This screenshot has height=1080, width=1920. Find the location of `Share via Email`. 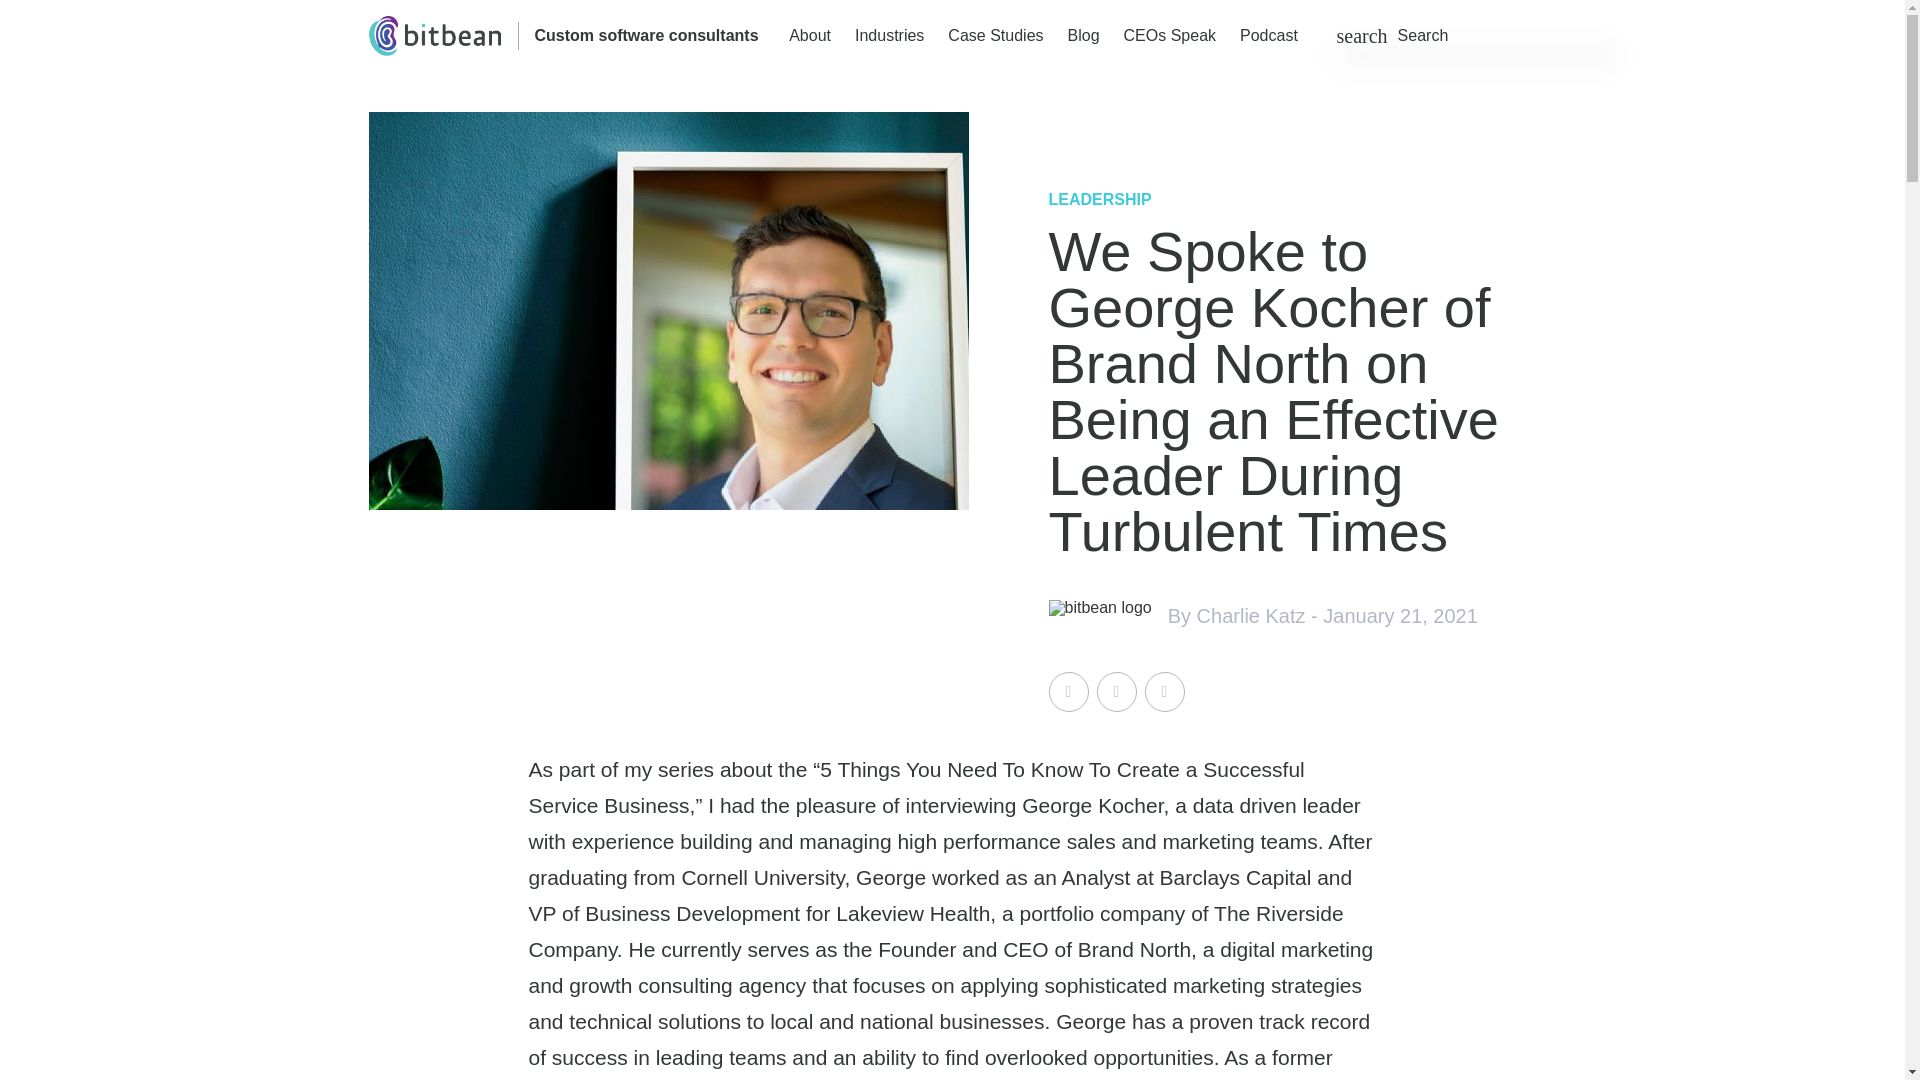

Share via Email is located at coordinates (1164, 691).